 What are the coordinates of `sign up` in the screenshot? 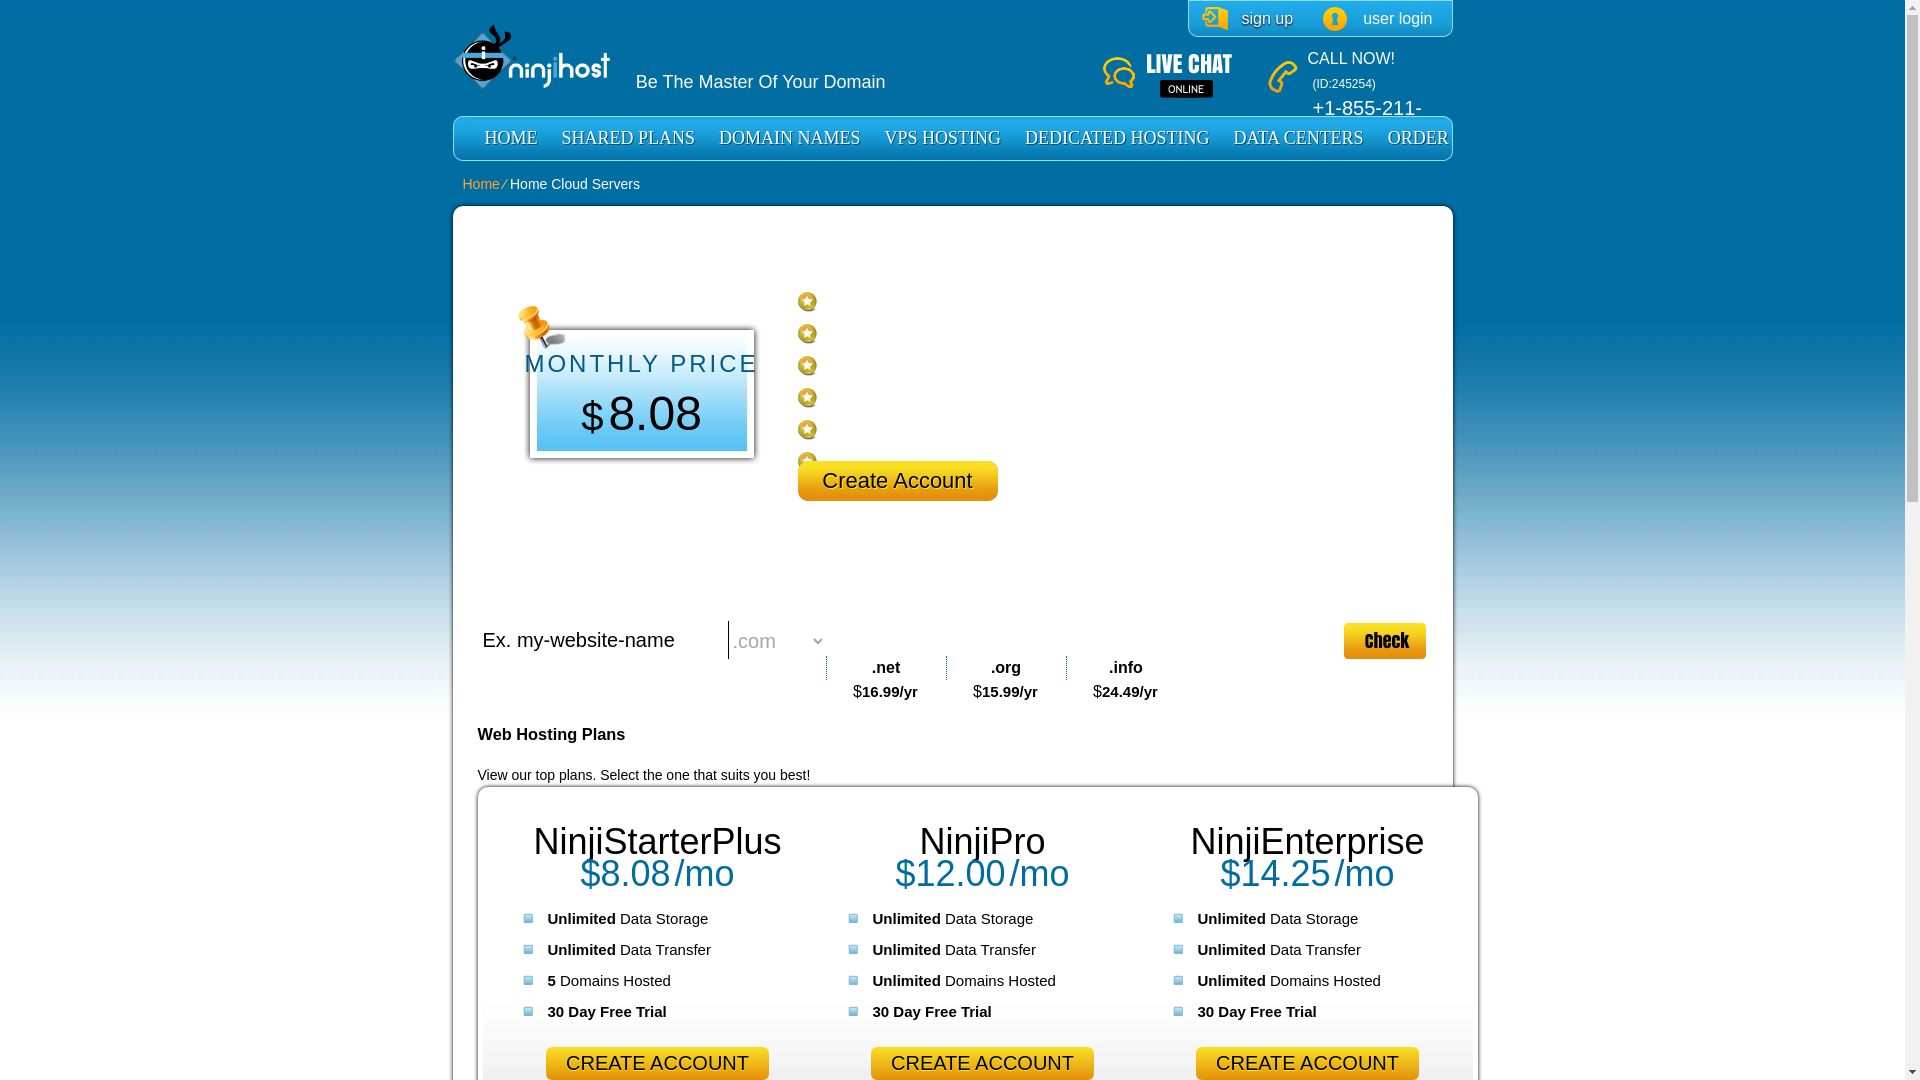 It's located at (1248, 18).